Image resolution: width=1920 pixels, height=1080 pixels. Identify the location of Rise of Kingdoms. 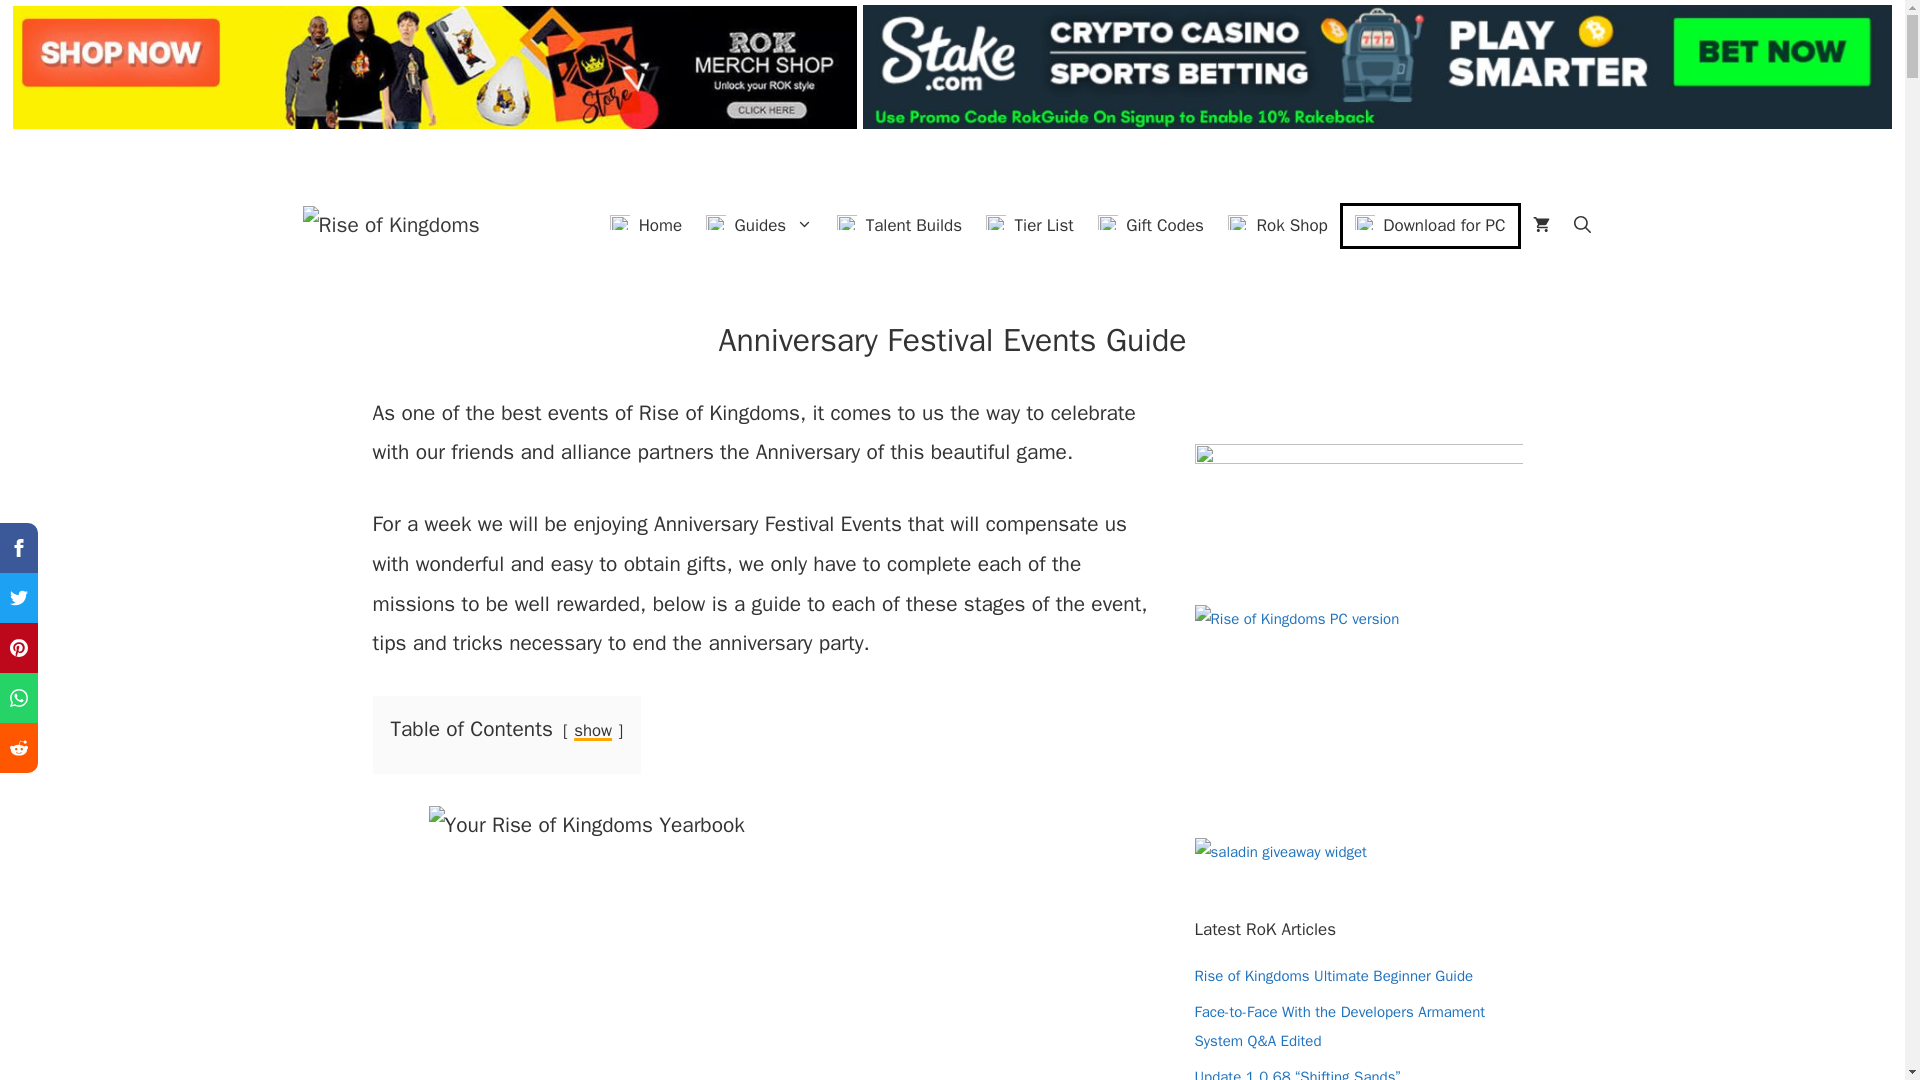
(390, 223).